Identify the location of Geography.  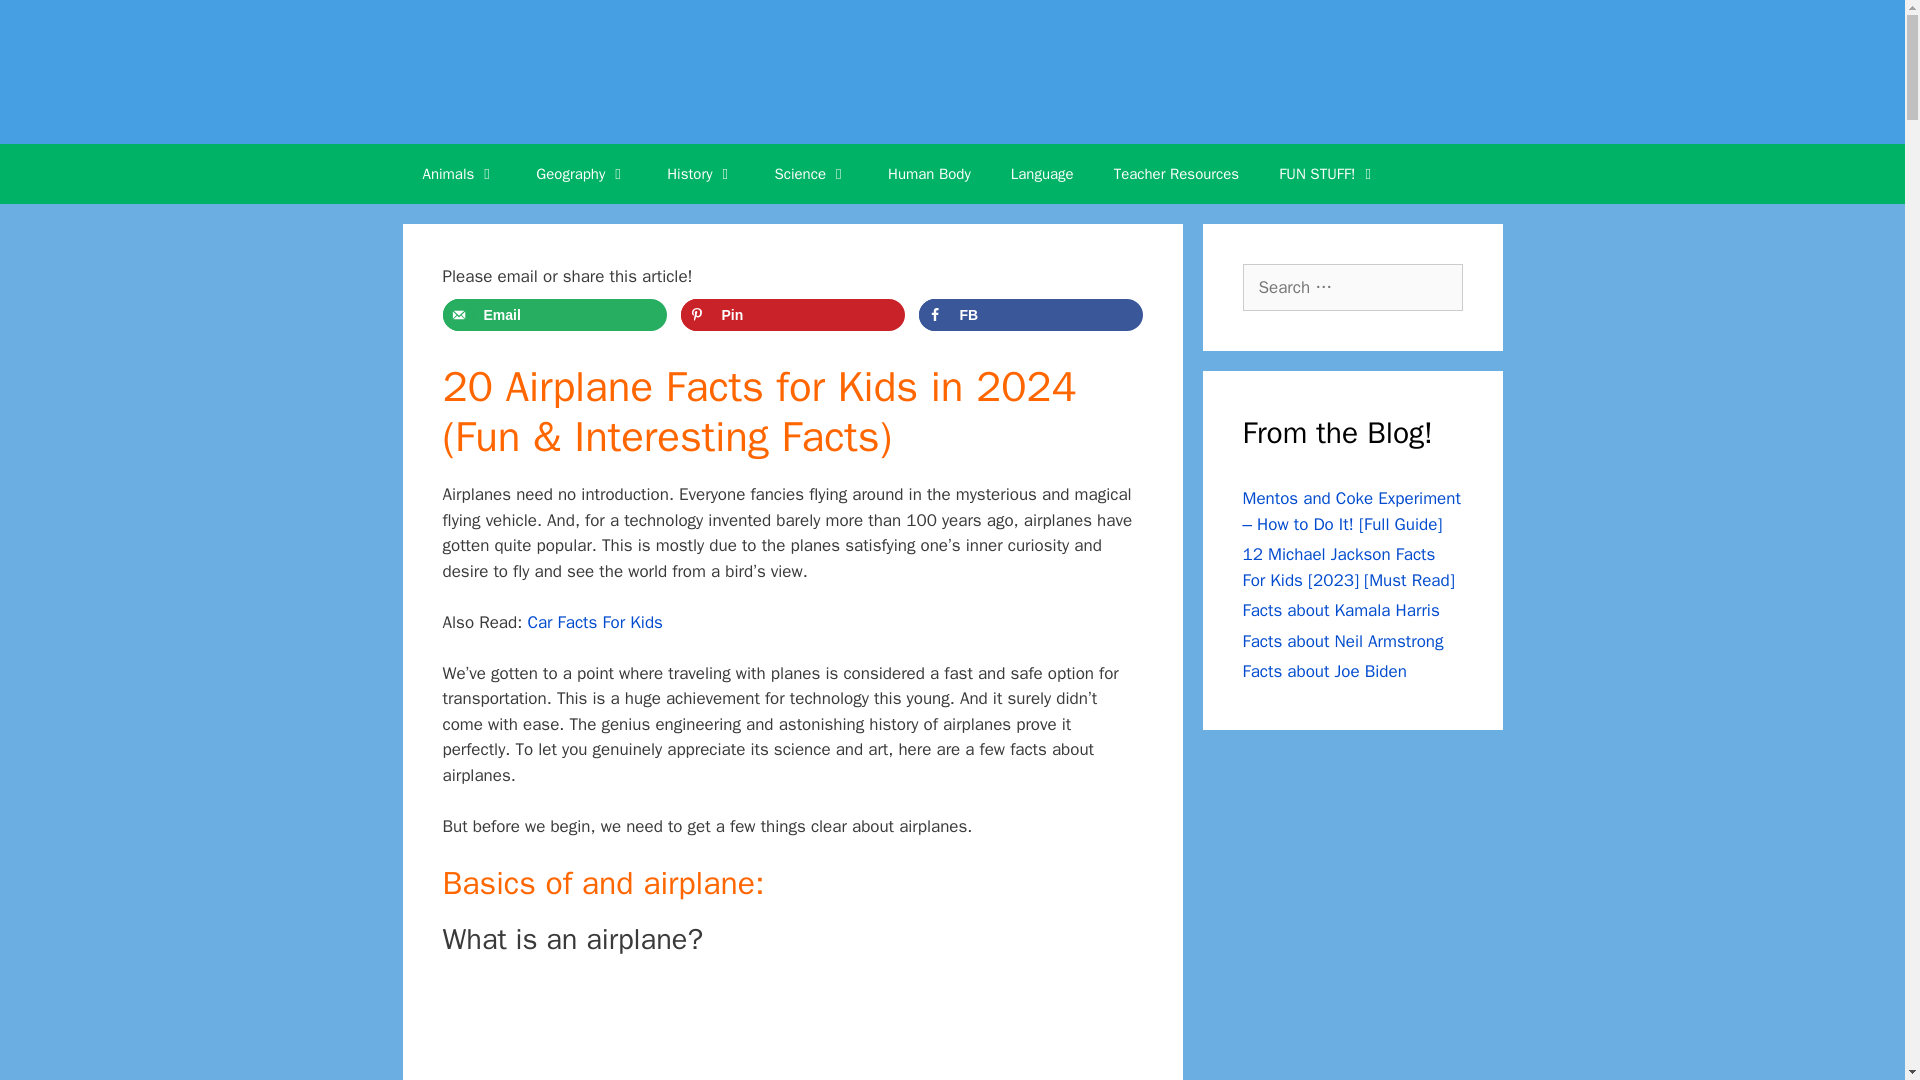
(582, 174).